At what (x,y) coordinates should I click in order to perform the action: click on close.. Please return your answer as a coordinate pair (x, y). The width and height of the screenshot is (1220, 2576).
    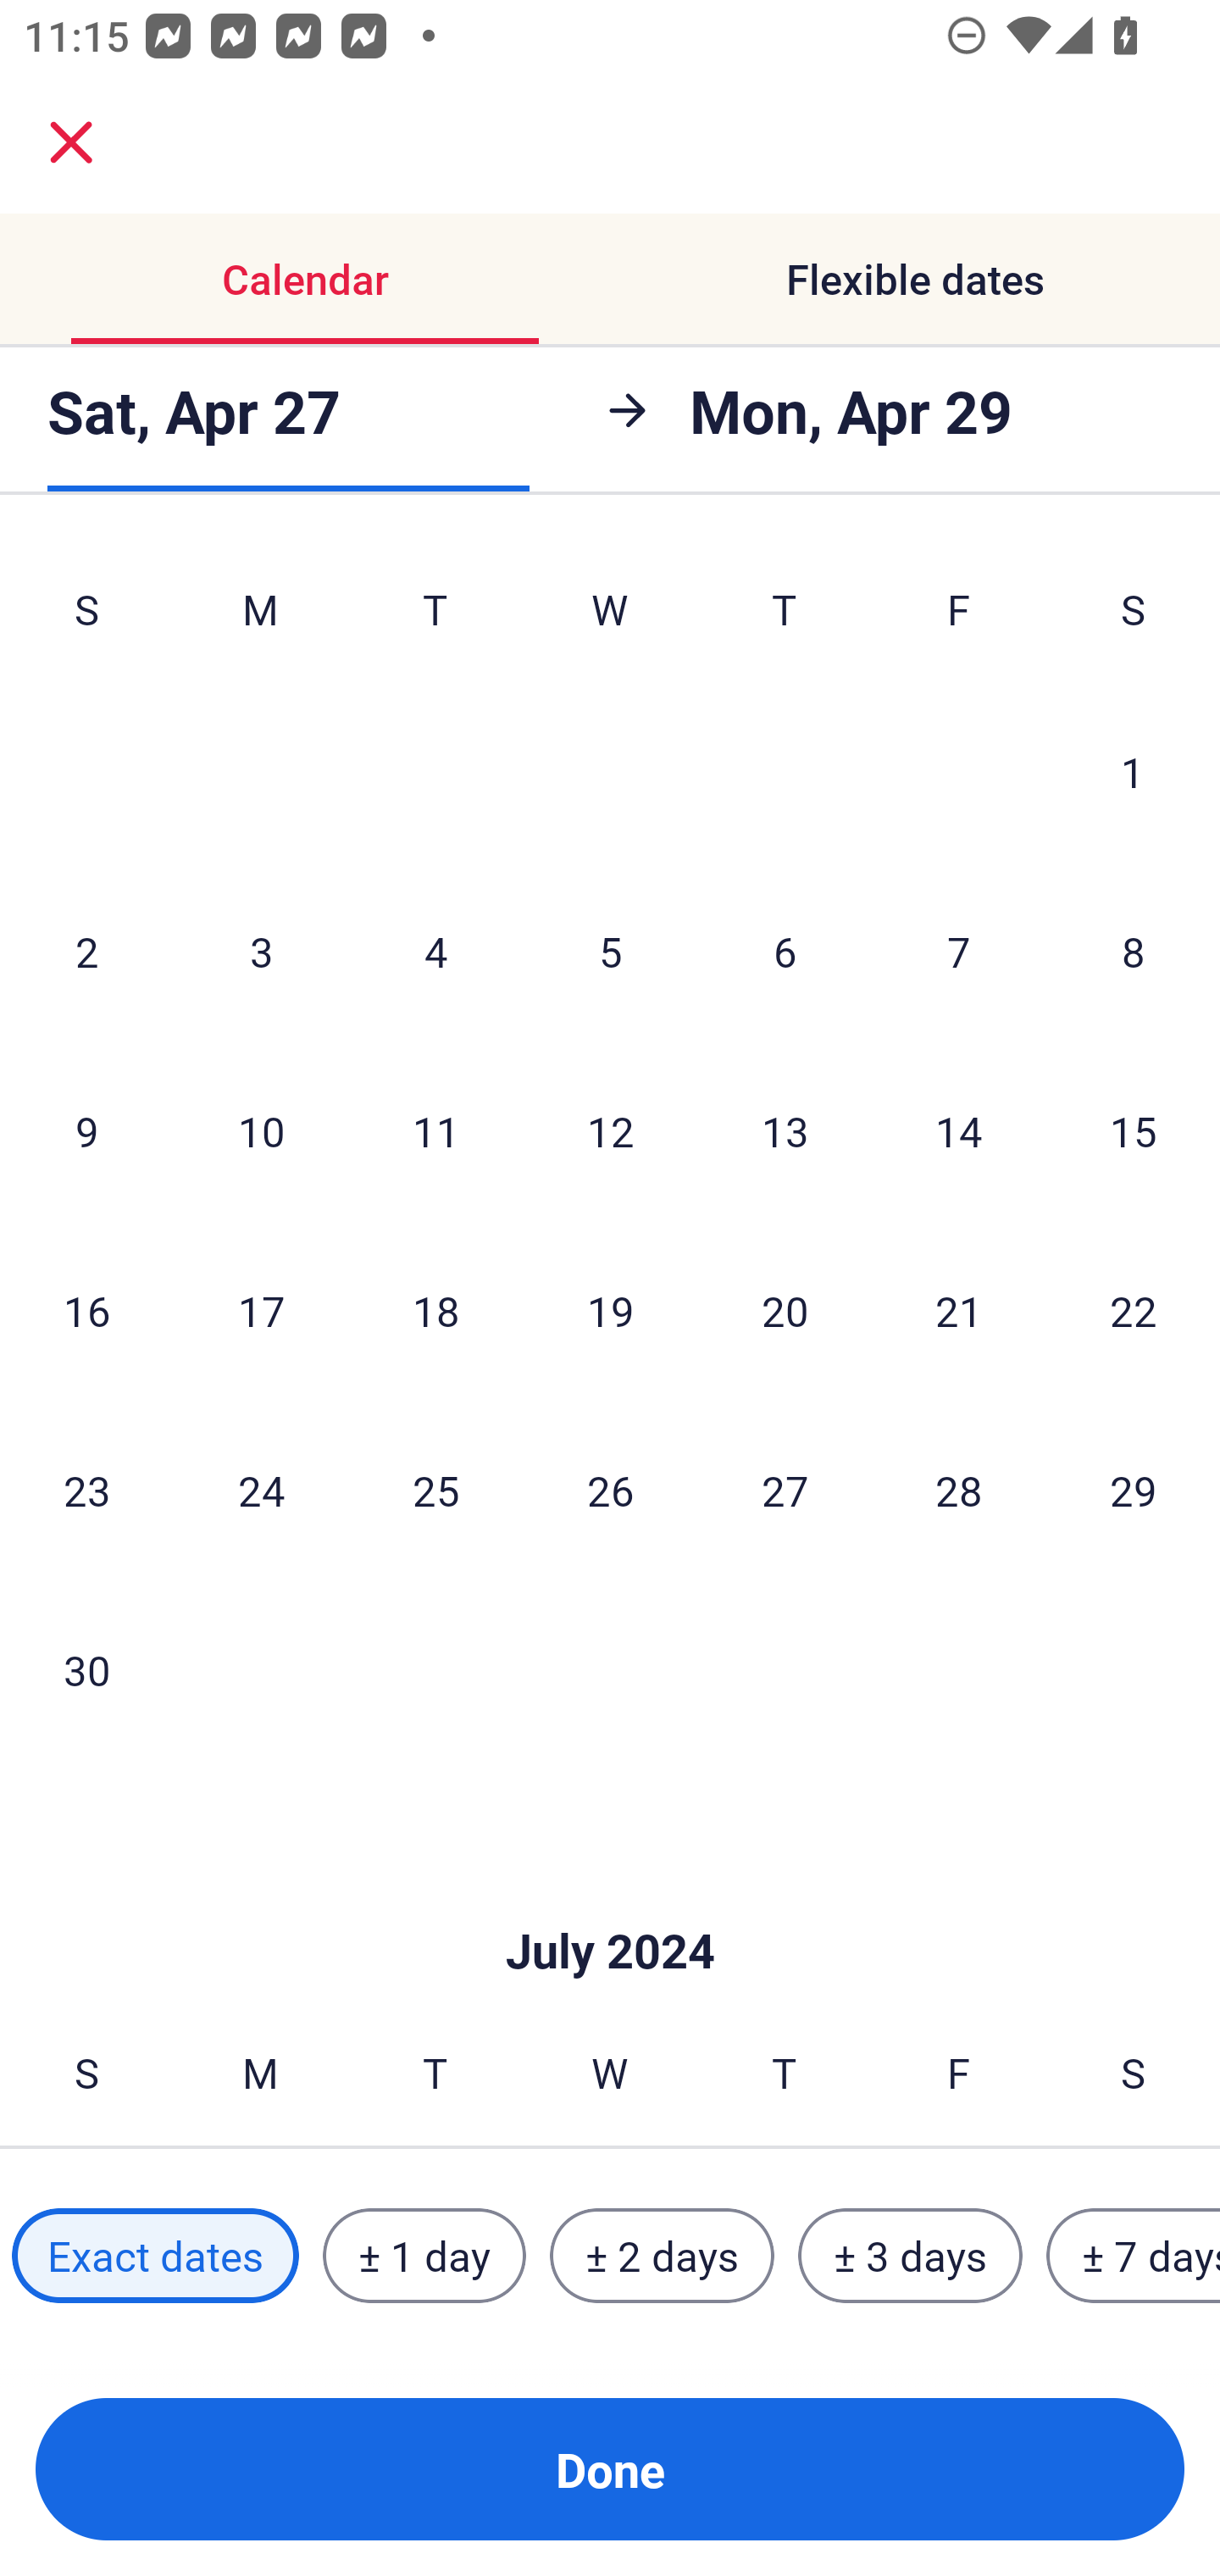
    Looking at the image, I should click on (71, 142).